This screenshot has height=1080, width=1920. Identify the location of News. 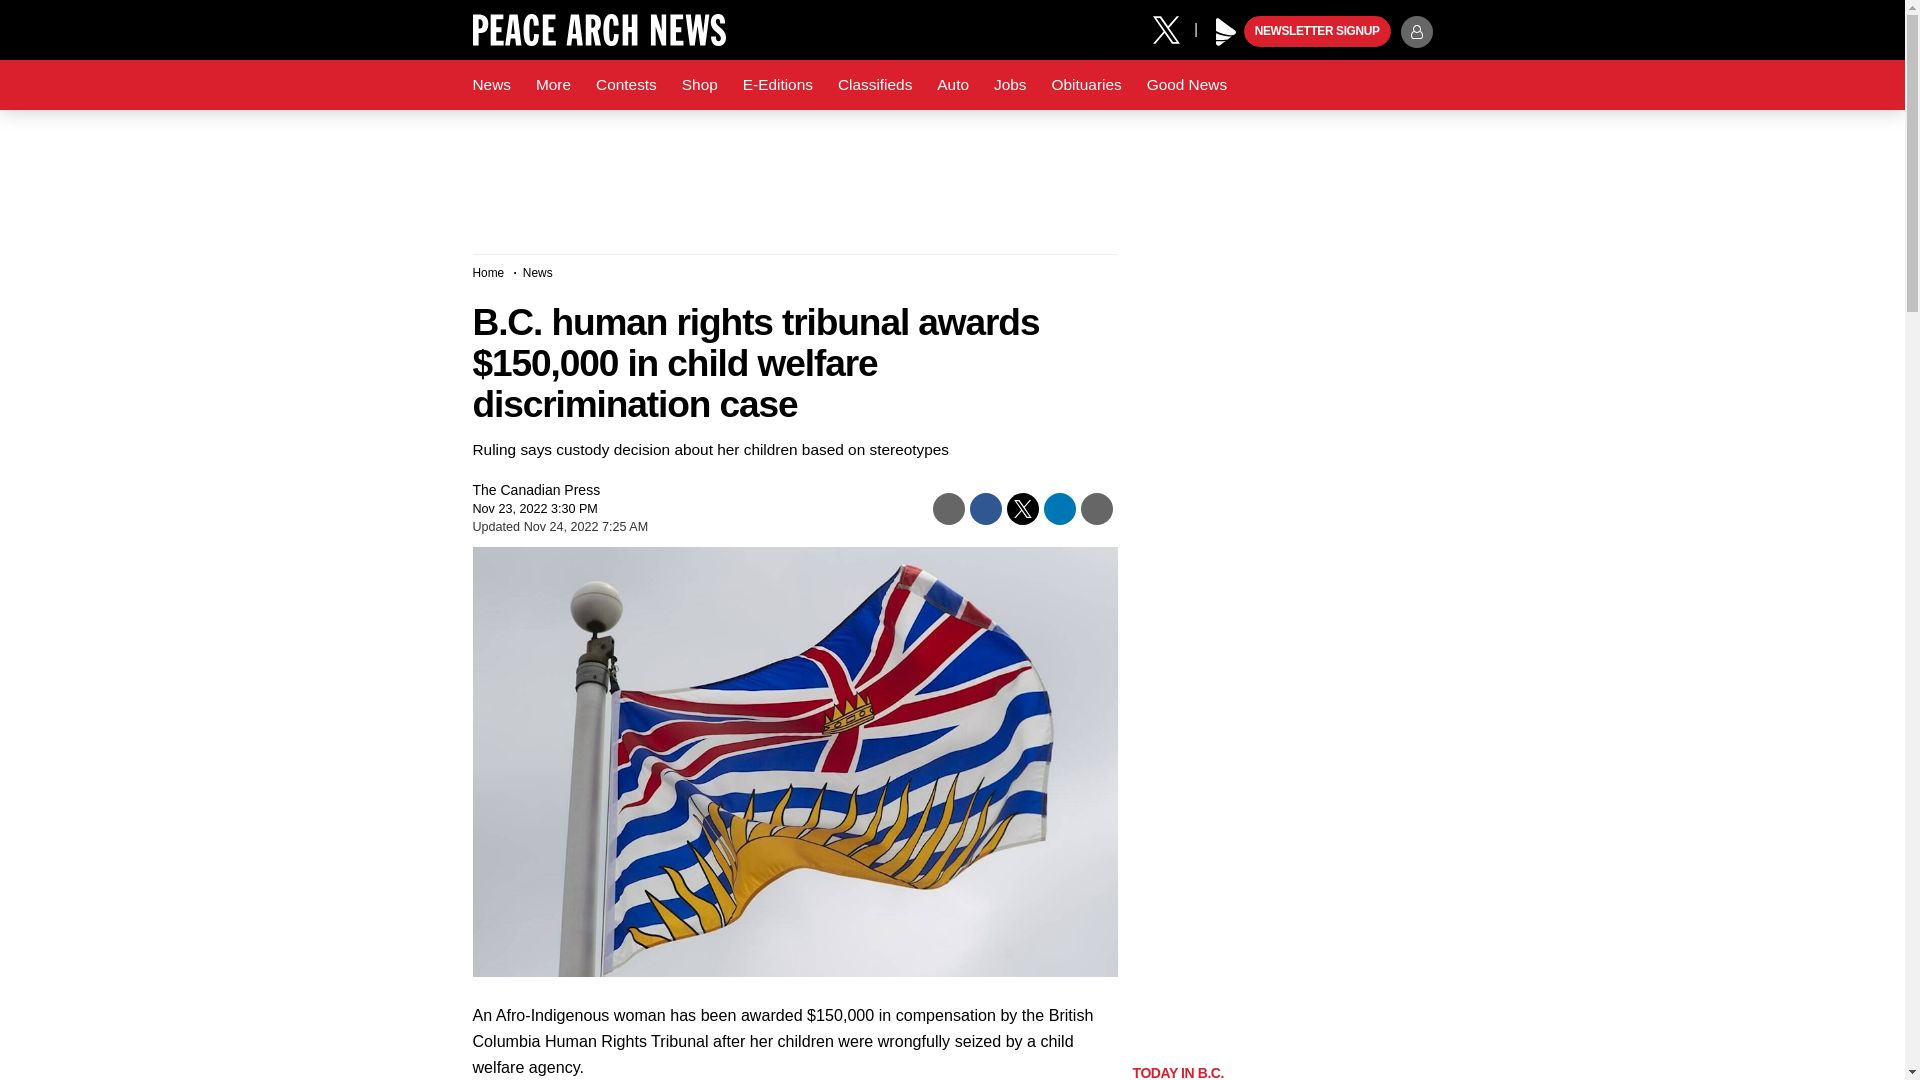
(491, 85).